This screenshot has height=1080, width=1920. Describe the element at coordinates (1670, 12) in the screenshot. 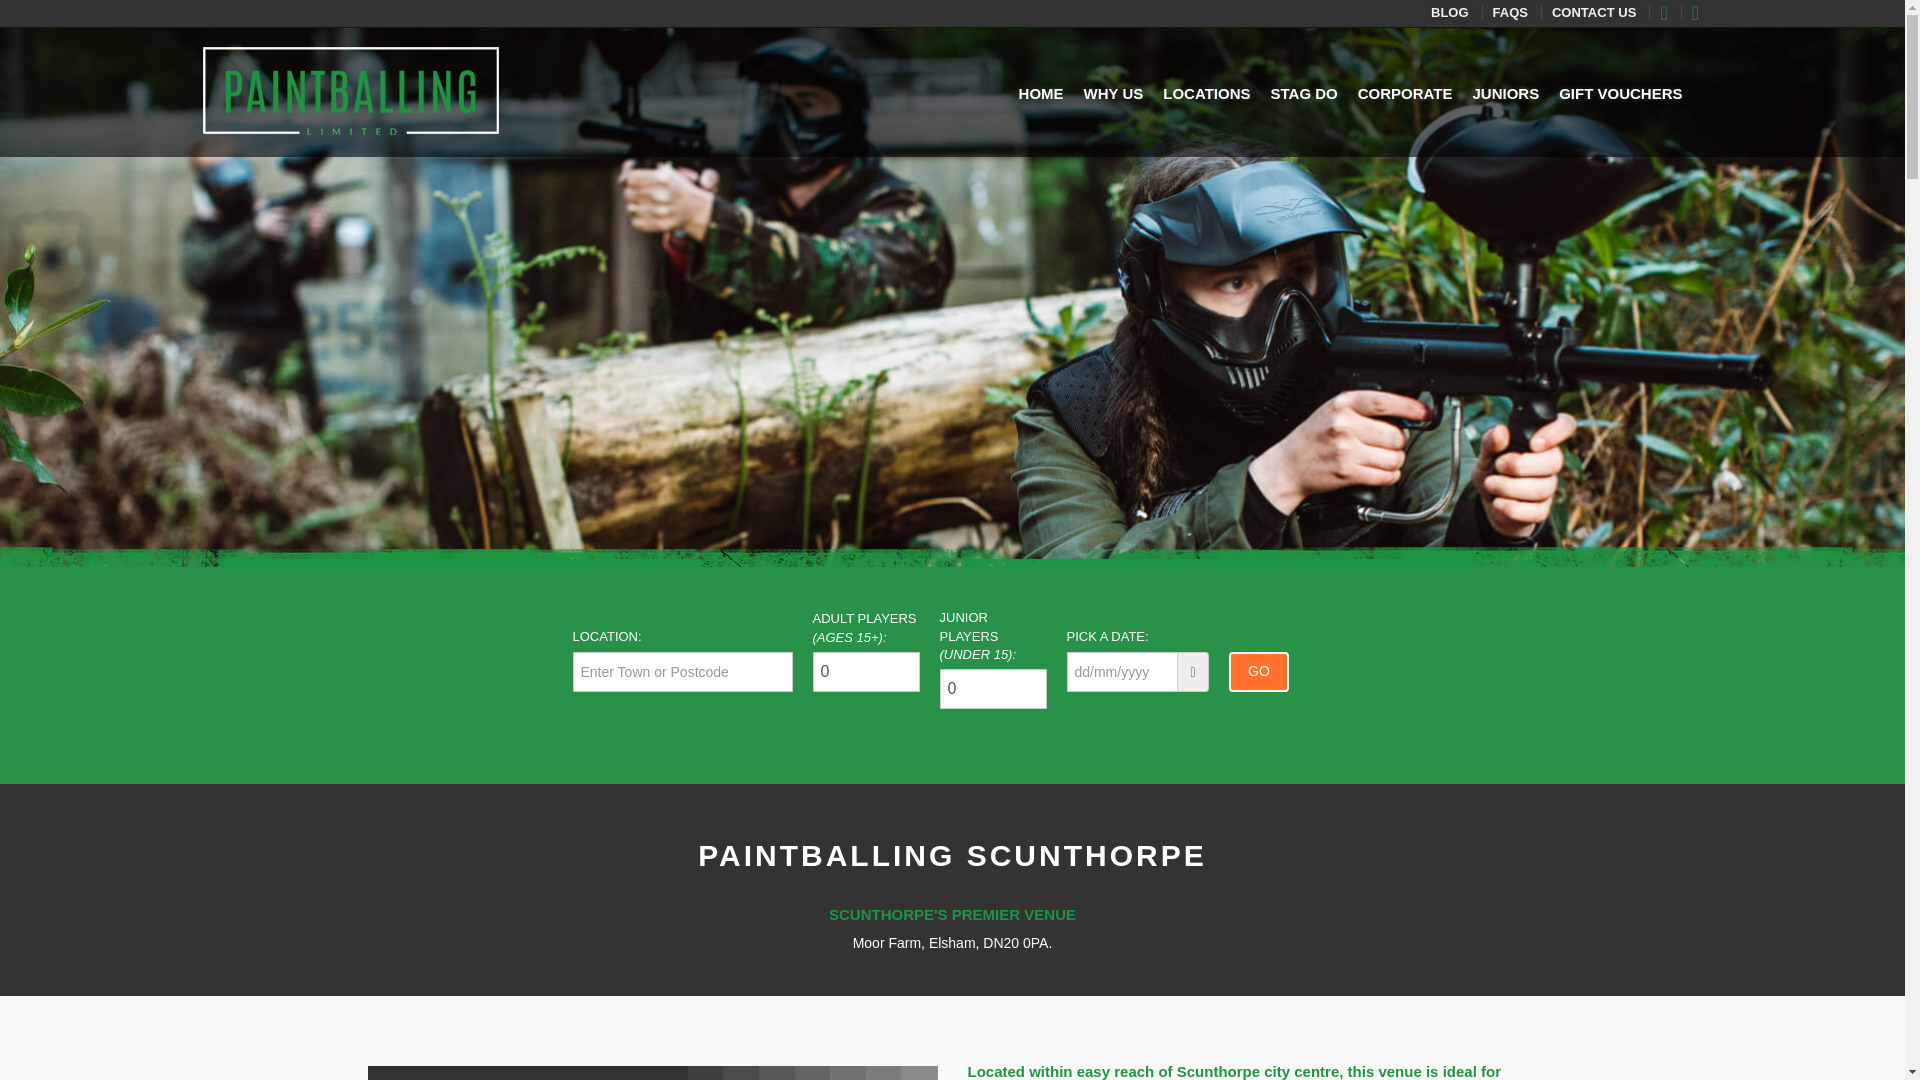

I see `Facebook` at that location.